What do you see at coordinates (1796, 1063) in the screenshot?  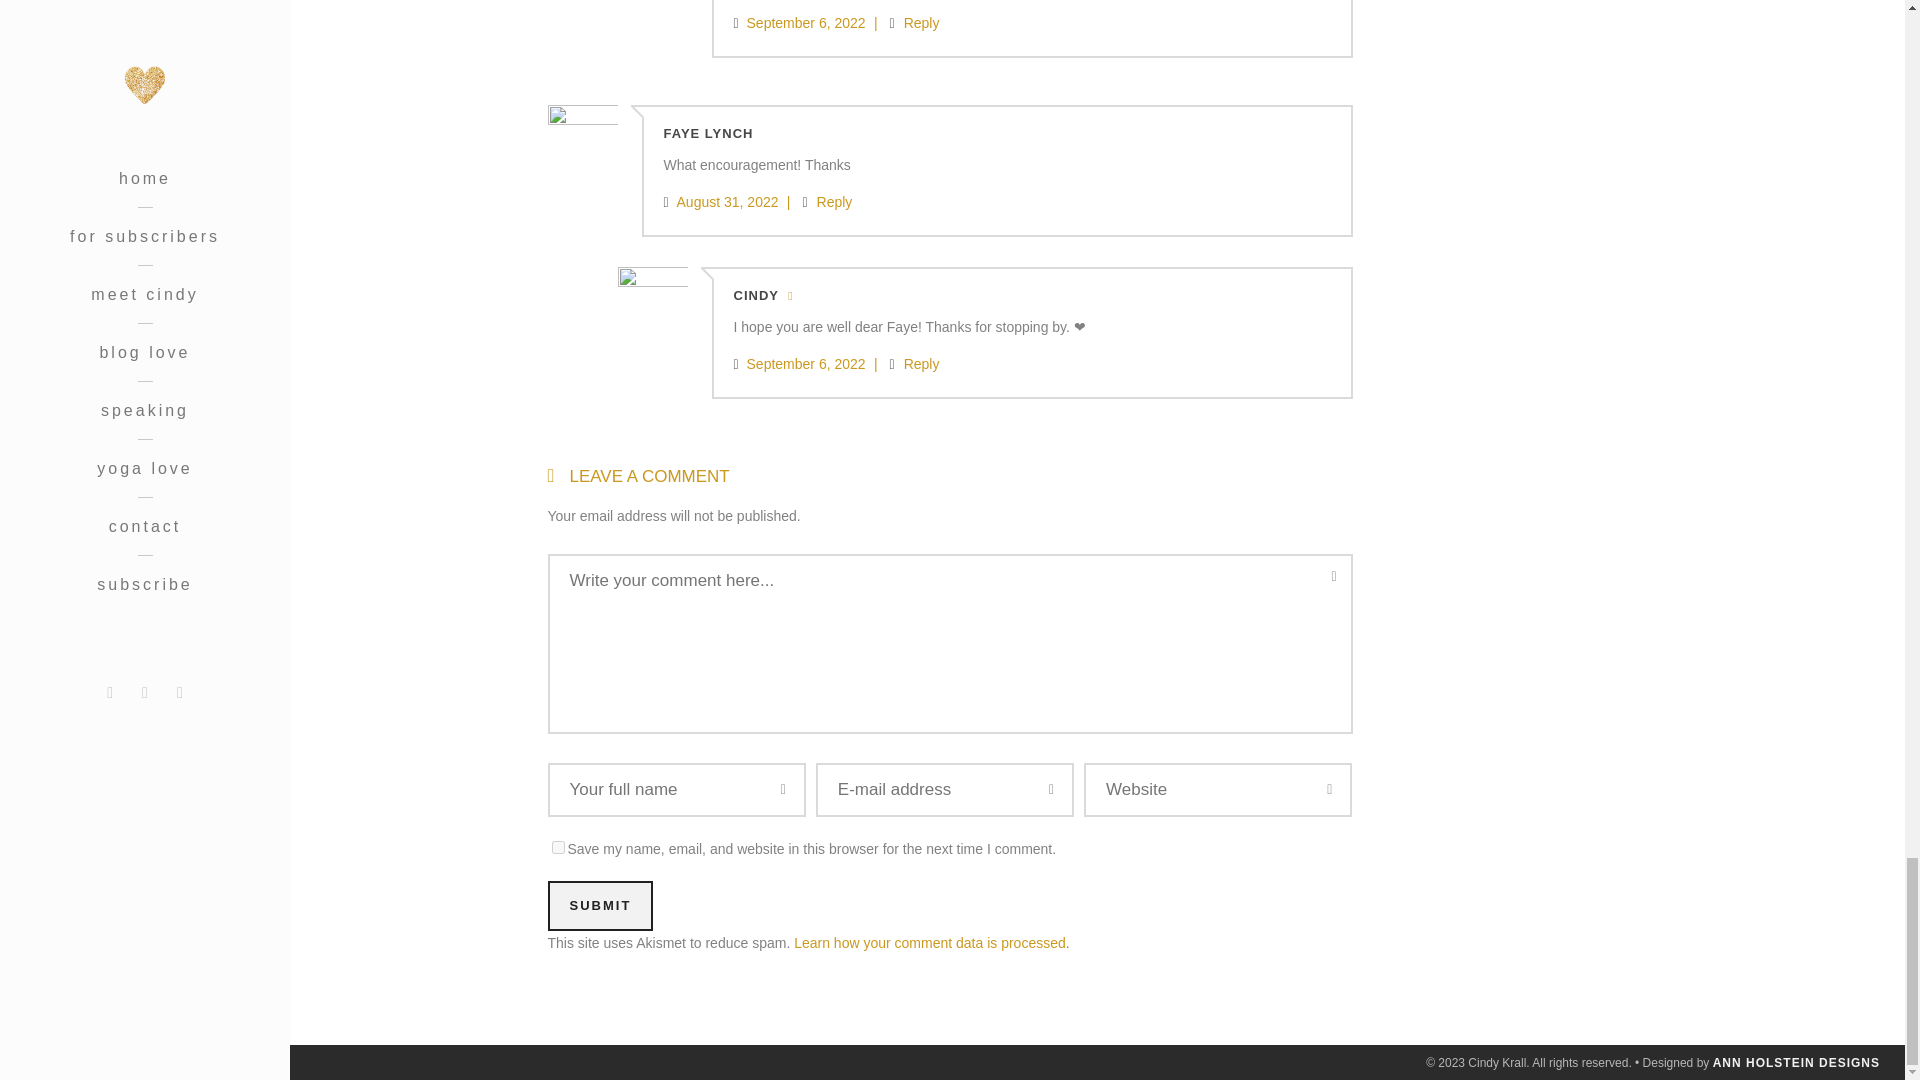 I see `Ann Holstein Designs` at bounding box center [1796, 1063].